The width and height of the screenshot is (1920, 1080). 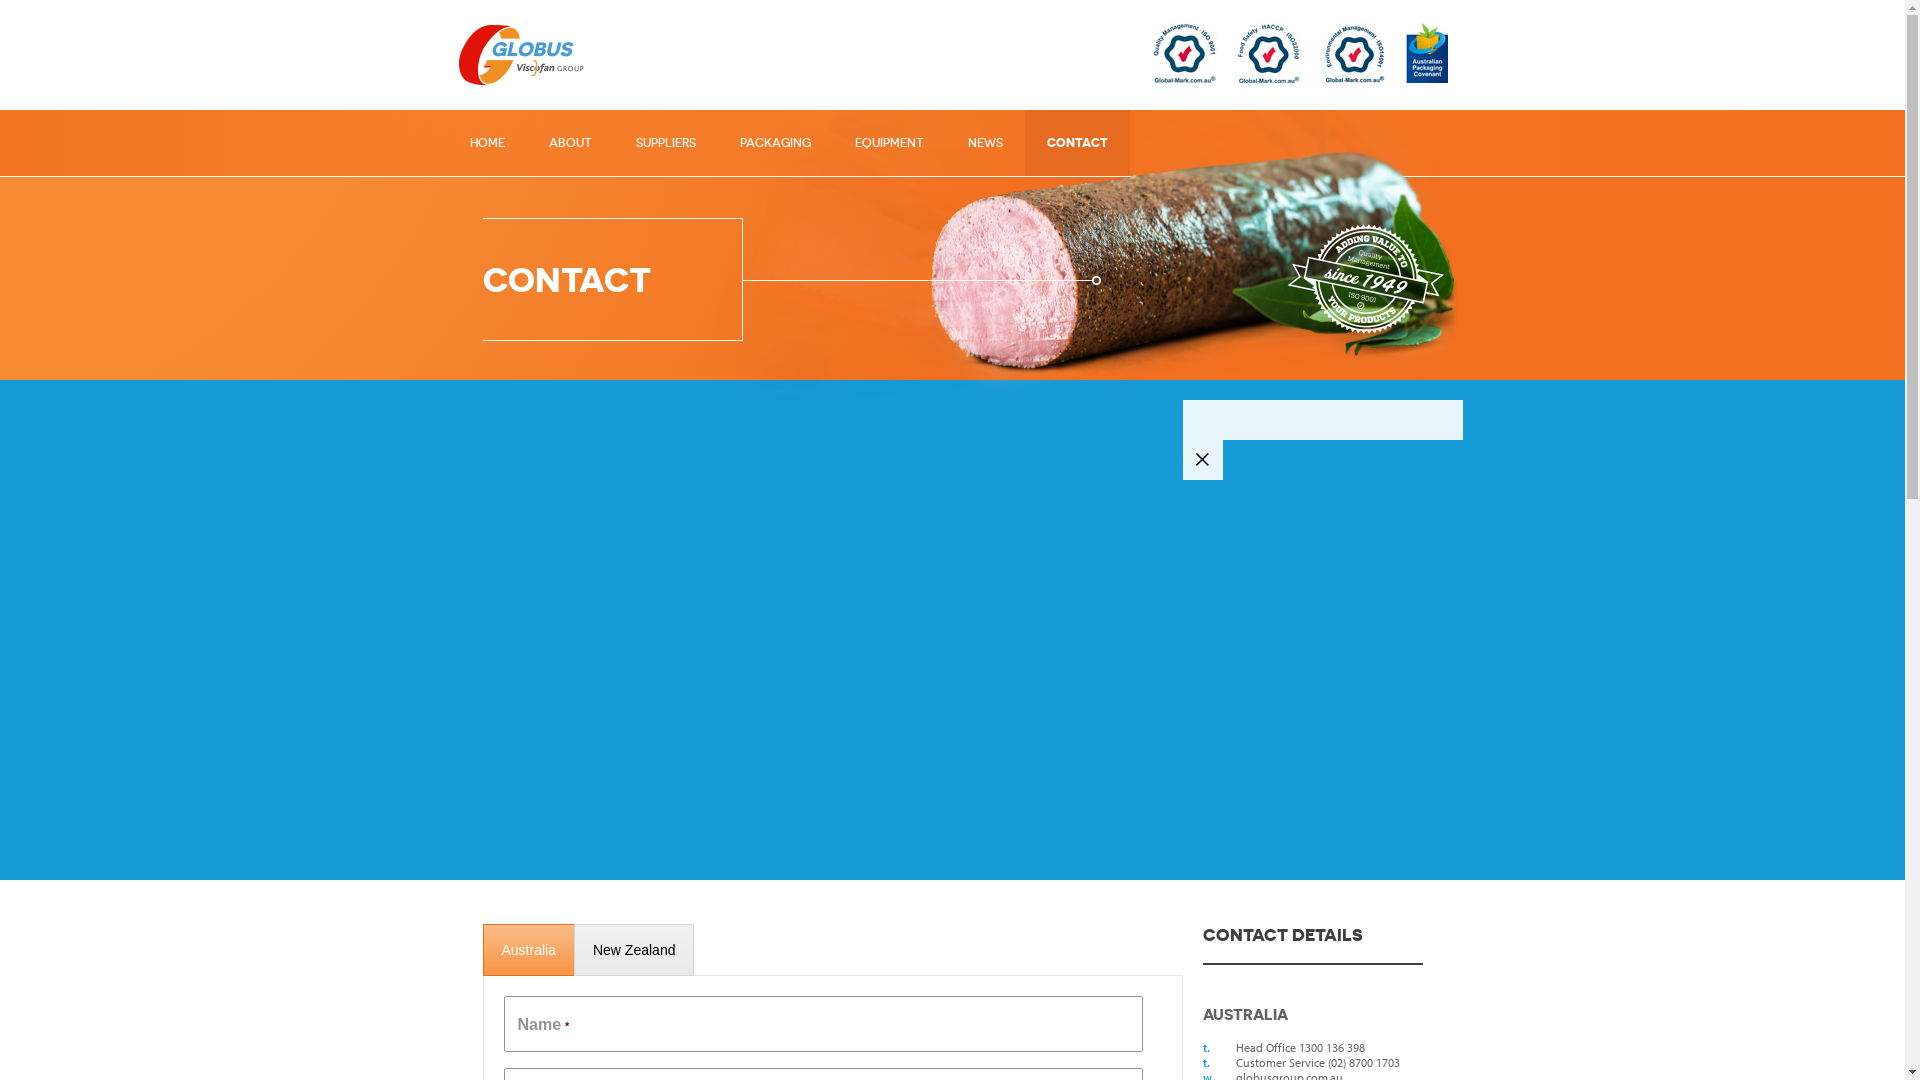 I want to click on SUPPLIERS, so click(x=666, y=143).